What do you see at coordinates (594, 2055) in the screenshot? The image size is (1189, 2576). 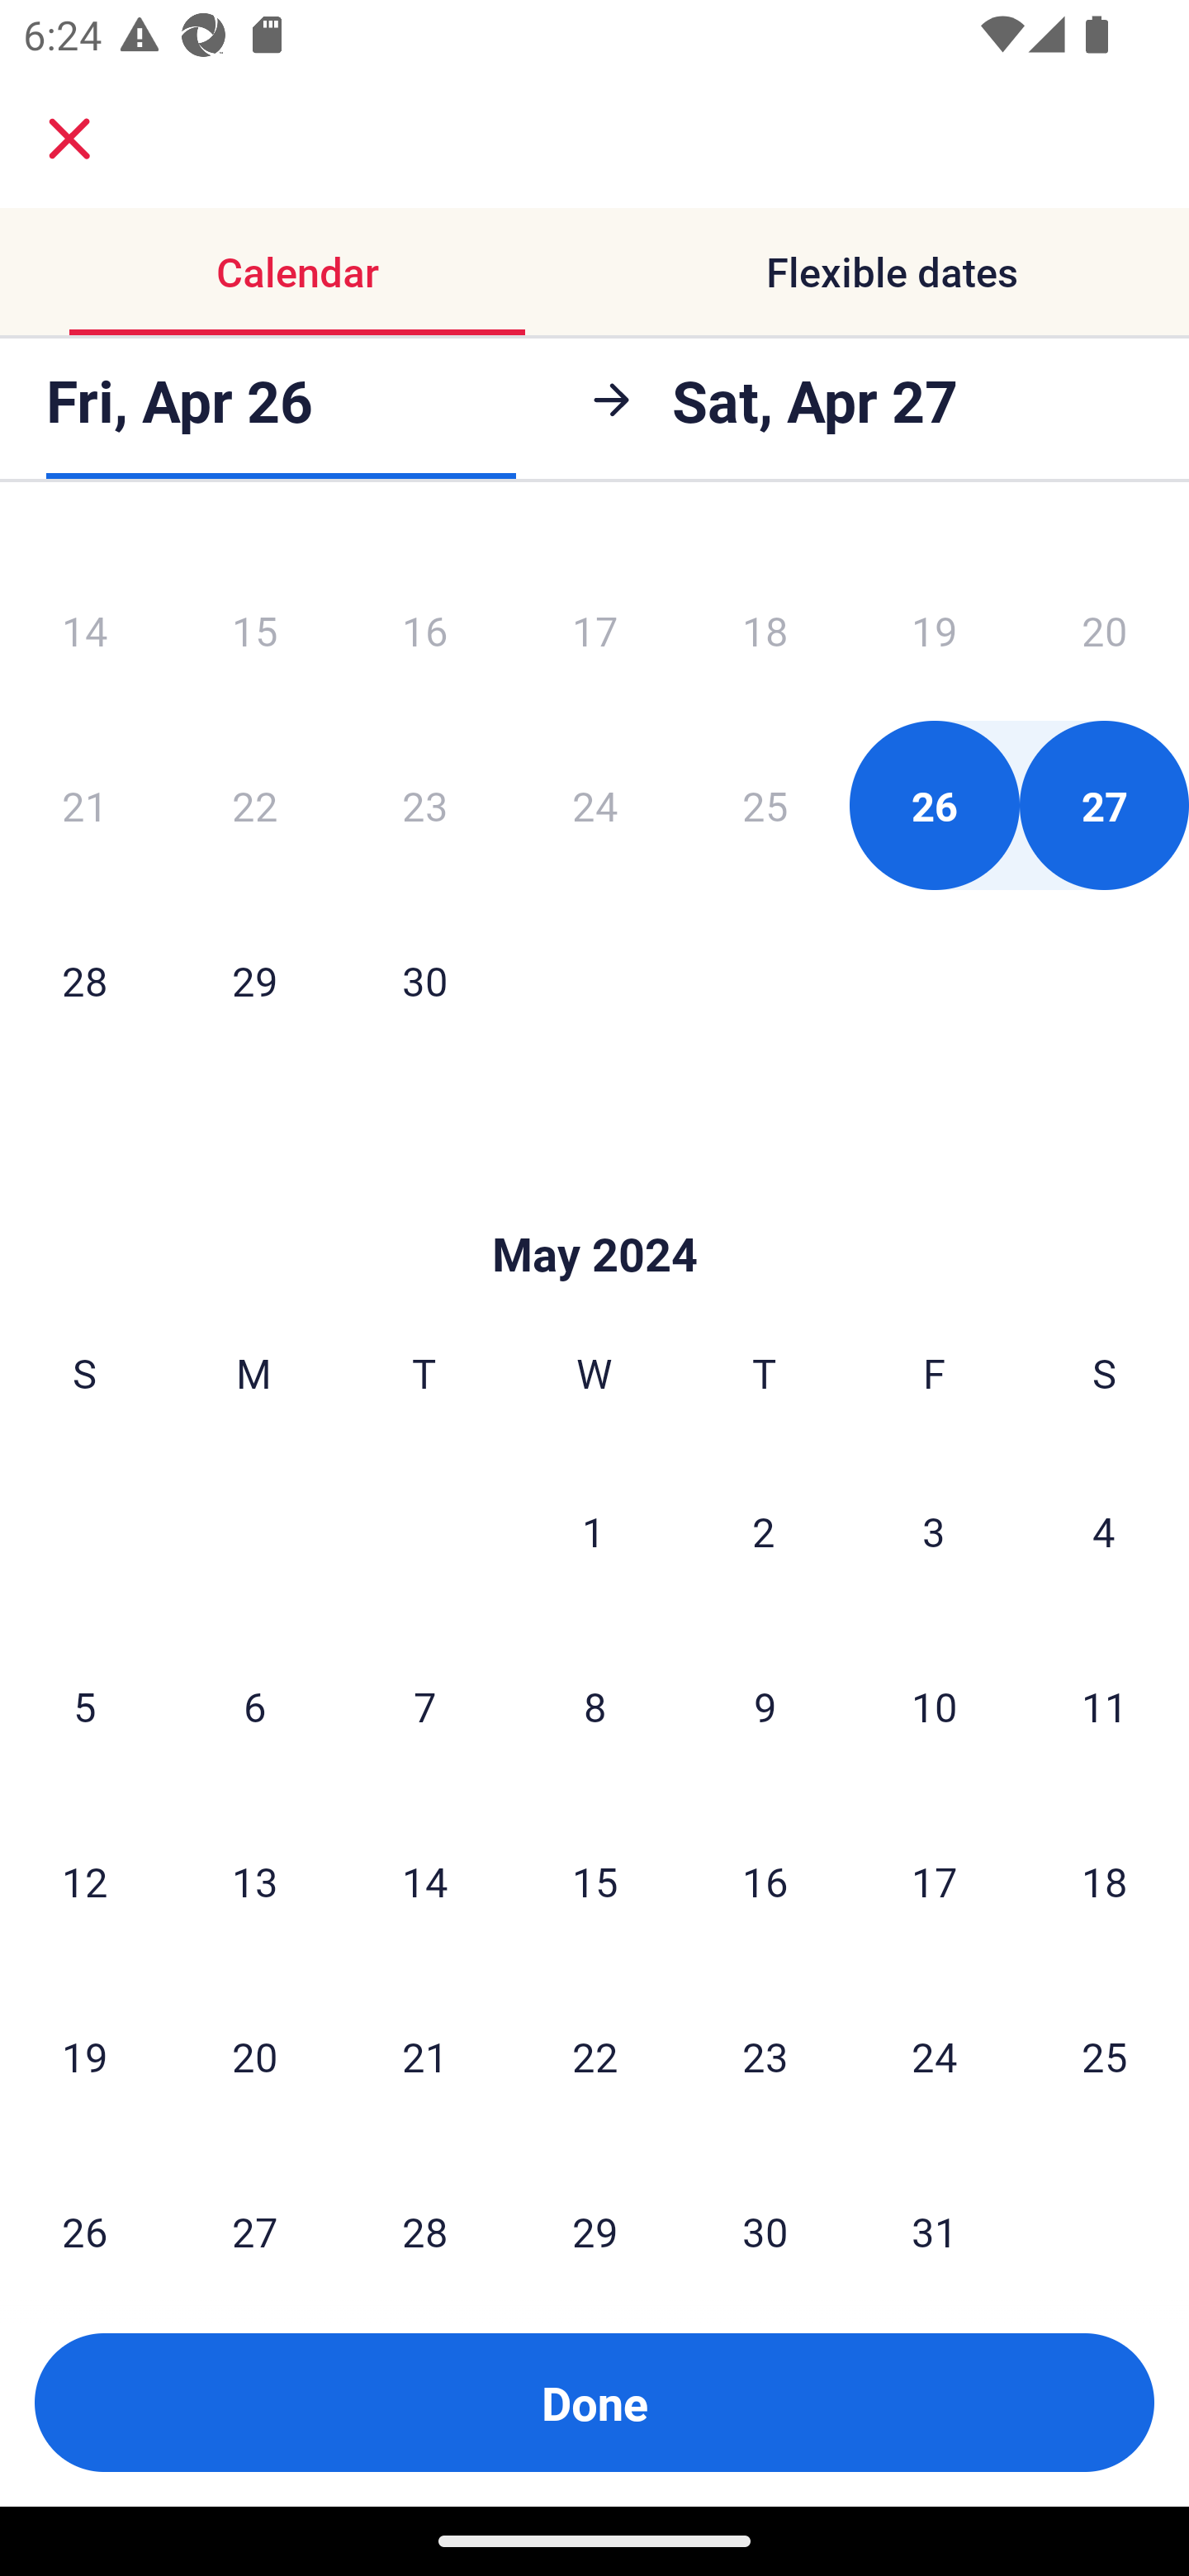 I see `22 Wednesday, May 22, 2024` at bounding box center [594, 2055].